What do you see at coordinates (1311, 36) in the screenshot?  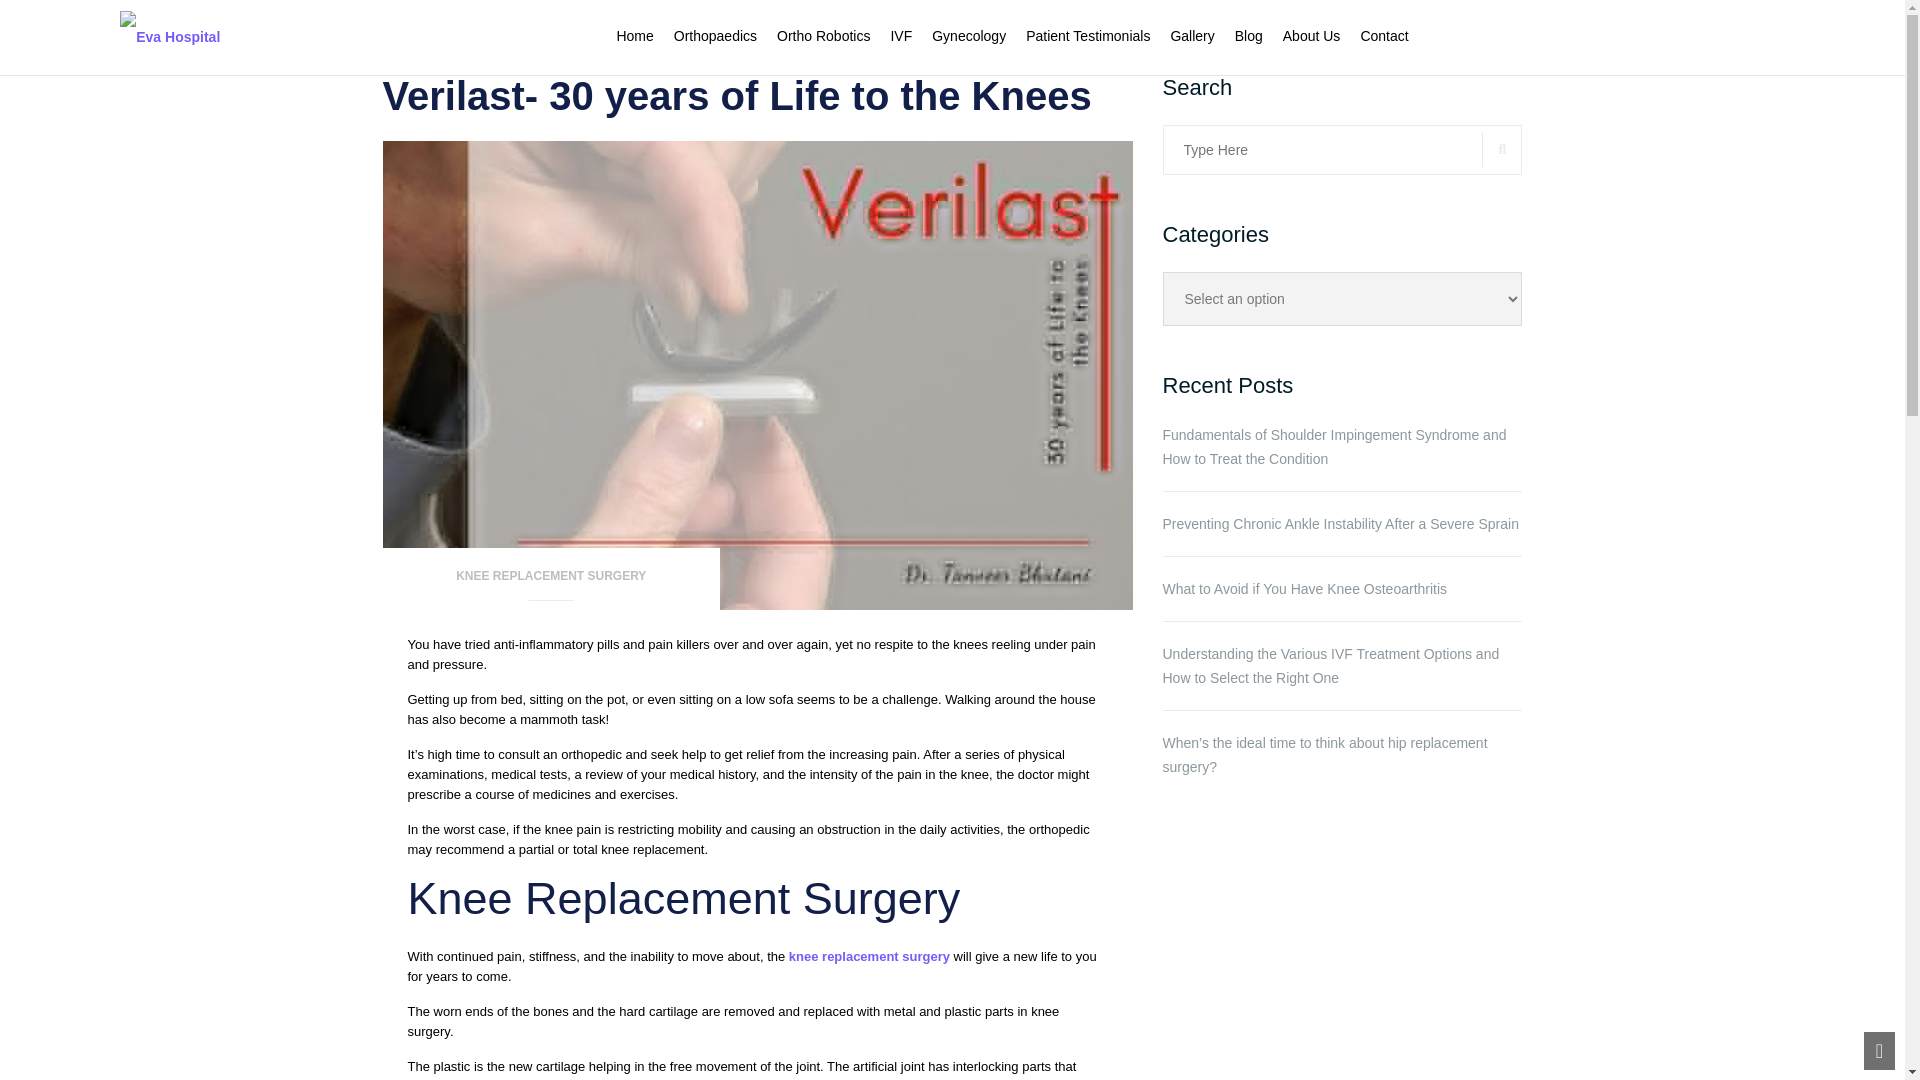 I see `About us` at bounding box center [1311, 36].